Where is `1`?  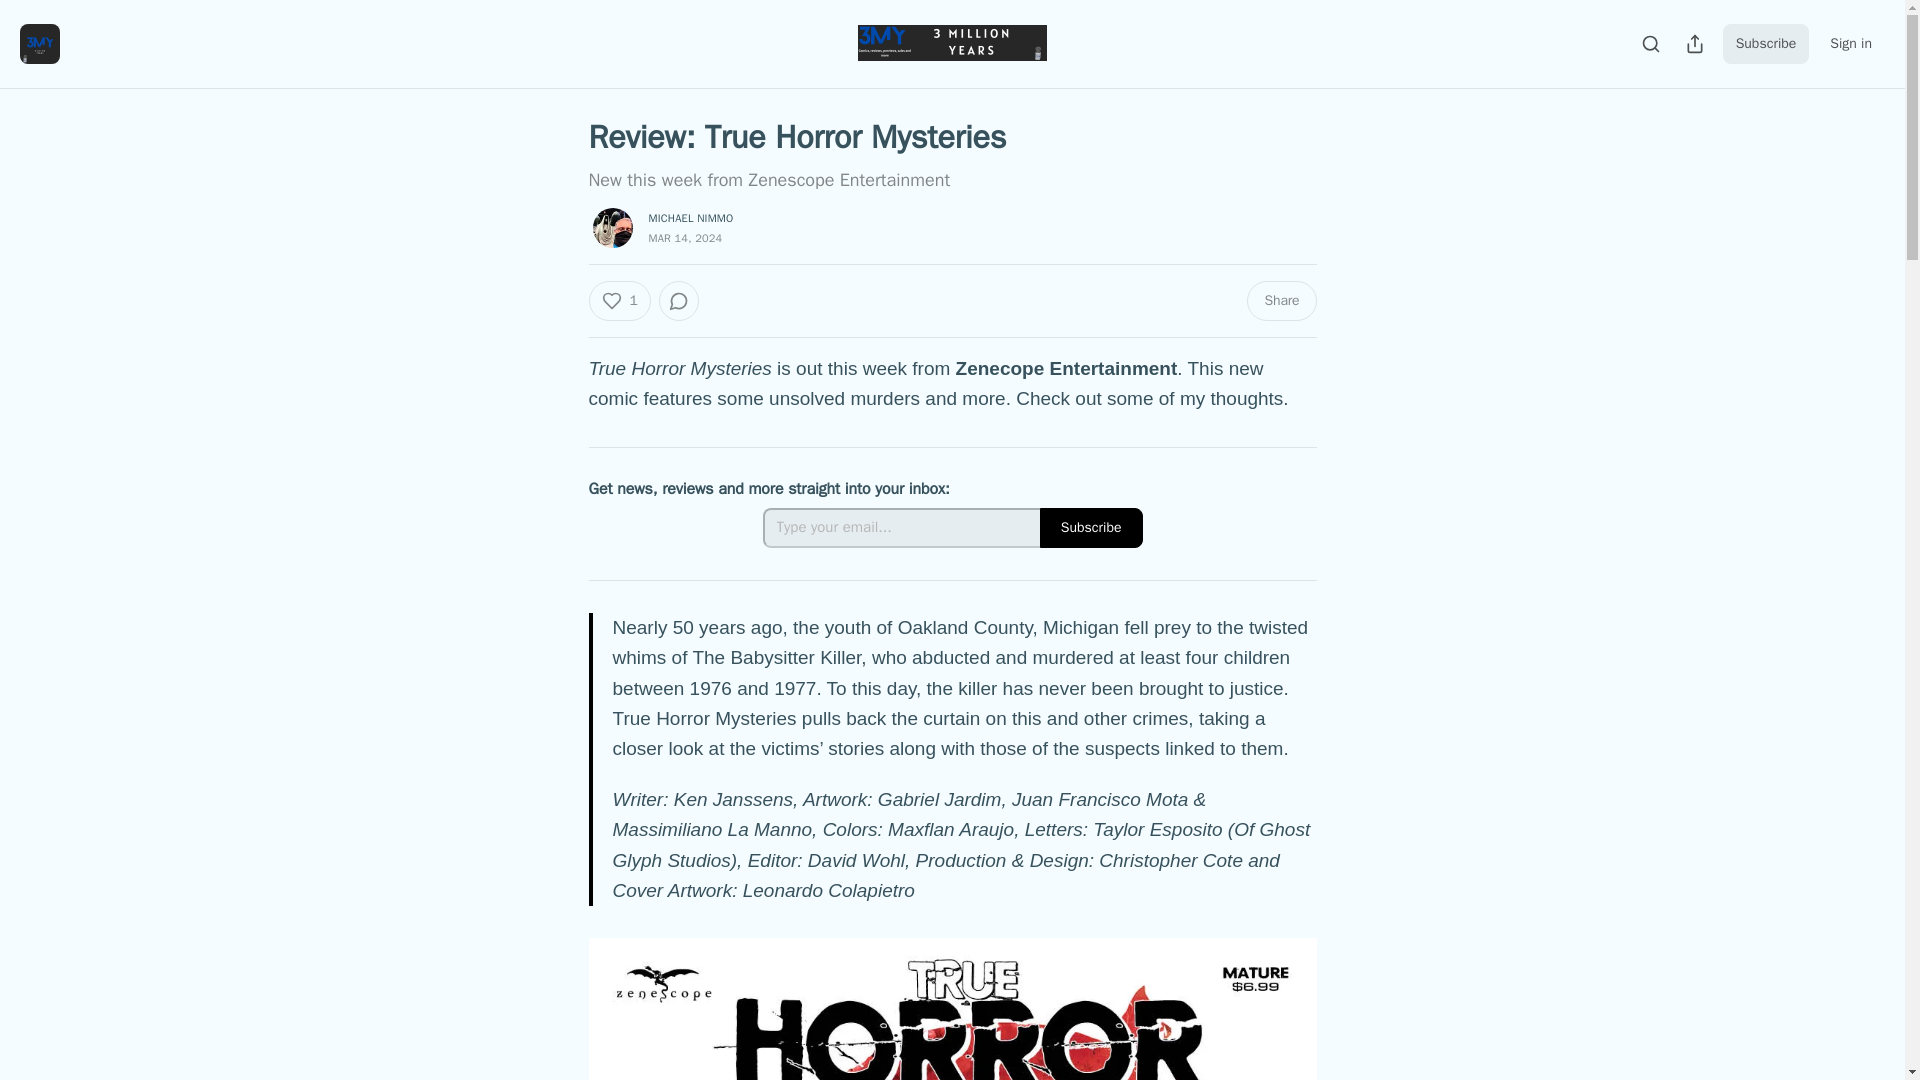 1 is located at coordinates (618, 300).